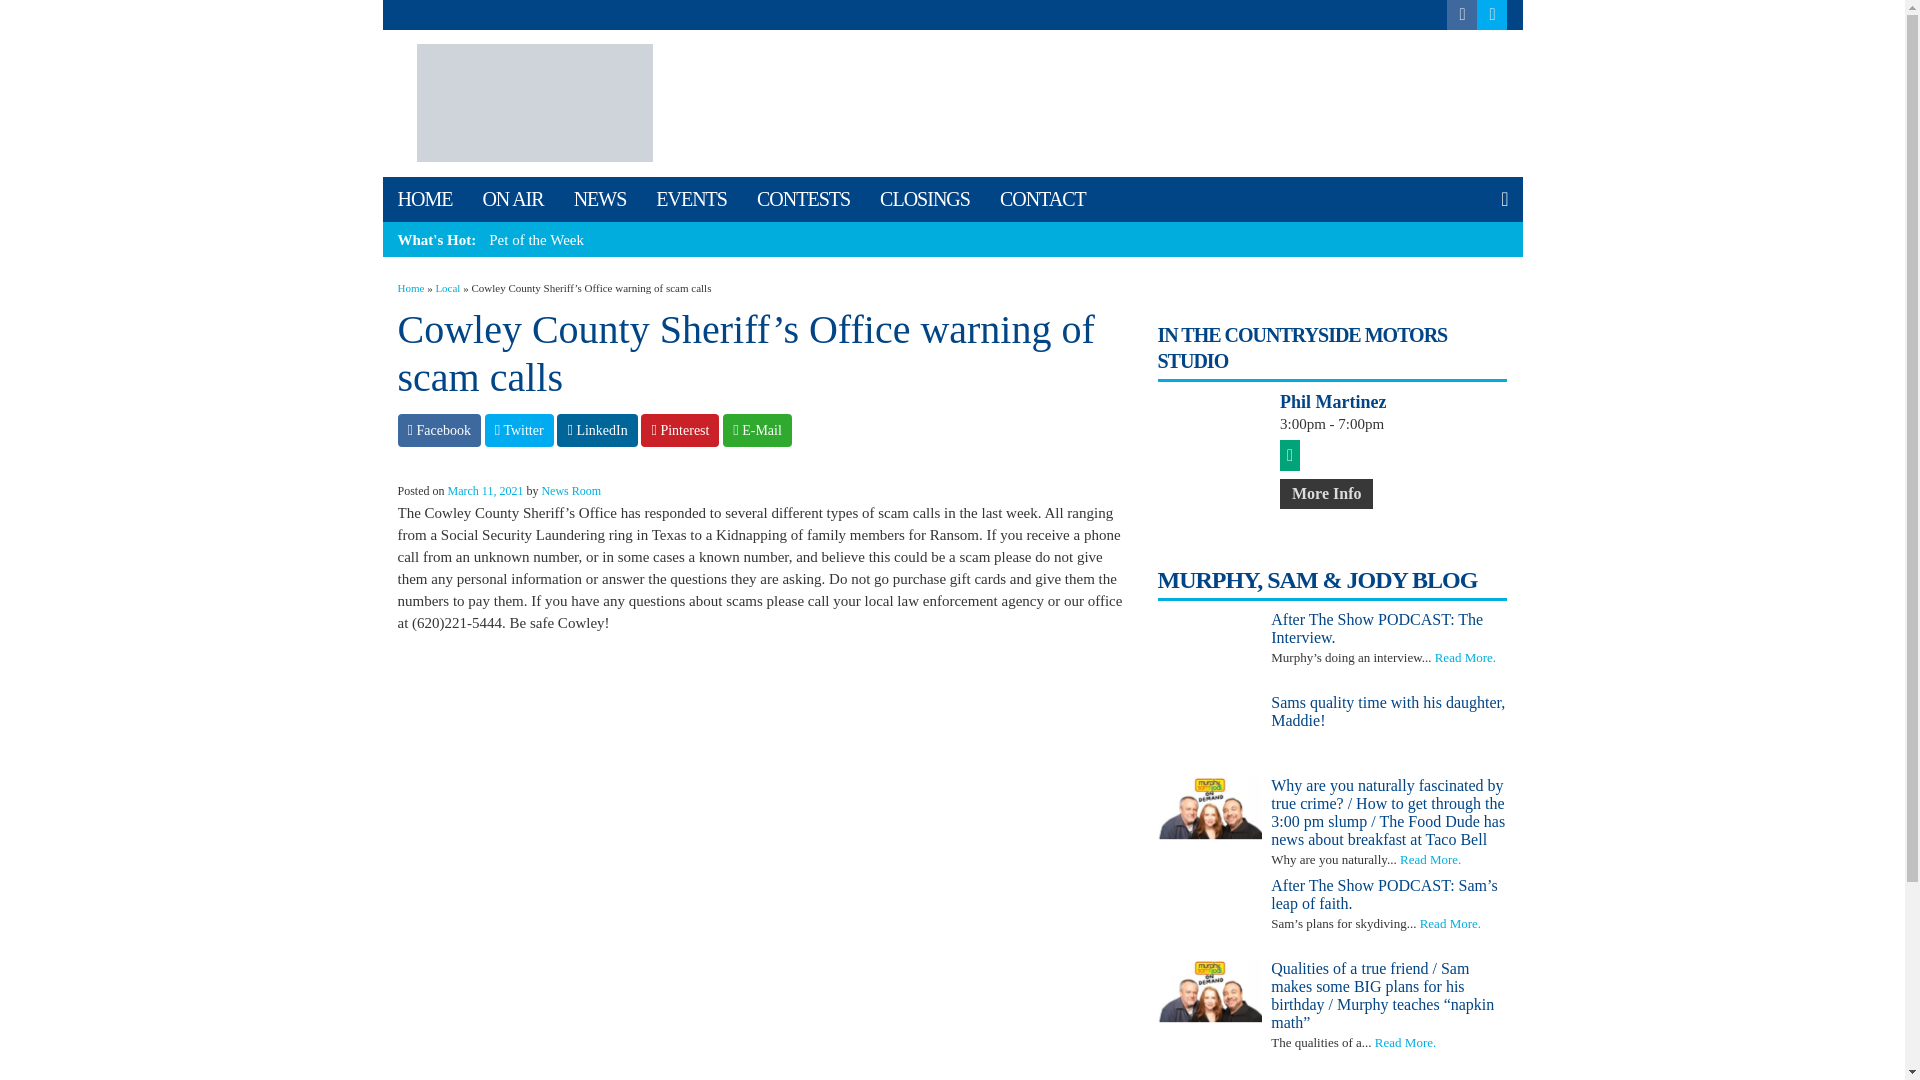 This screenshot has height=1080, width=1920. What do you see at coordinates (486, 490) in the screenshot?
I see `11:17 am` at bounding box center [486, 490].